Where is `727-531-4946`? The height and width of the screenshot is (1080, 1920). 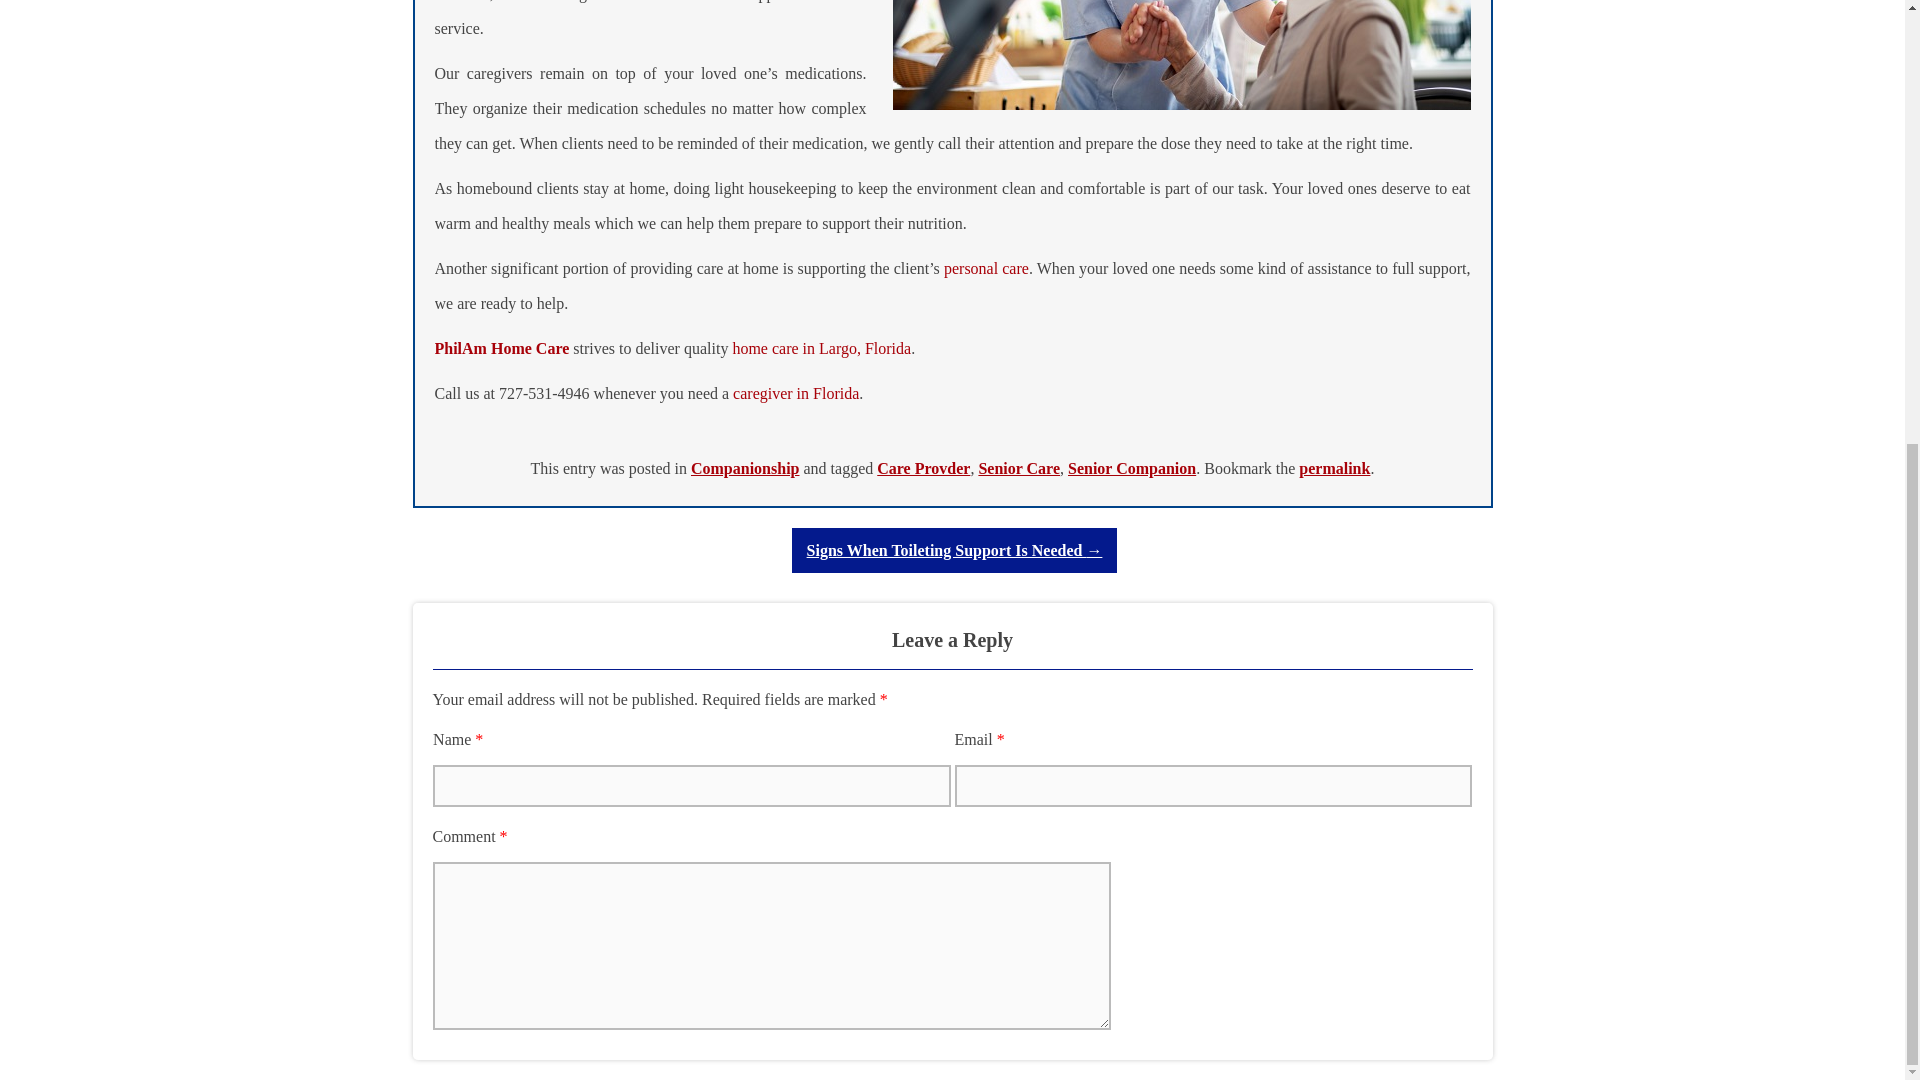
727-531-4946 is located at coordinates (544, 392).